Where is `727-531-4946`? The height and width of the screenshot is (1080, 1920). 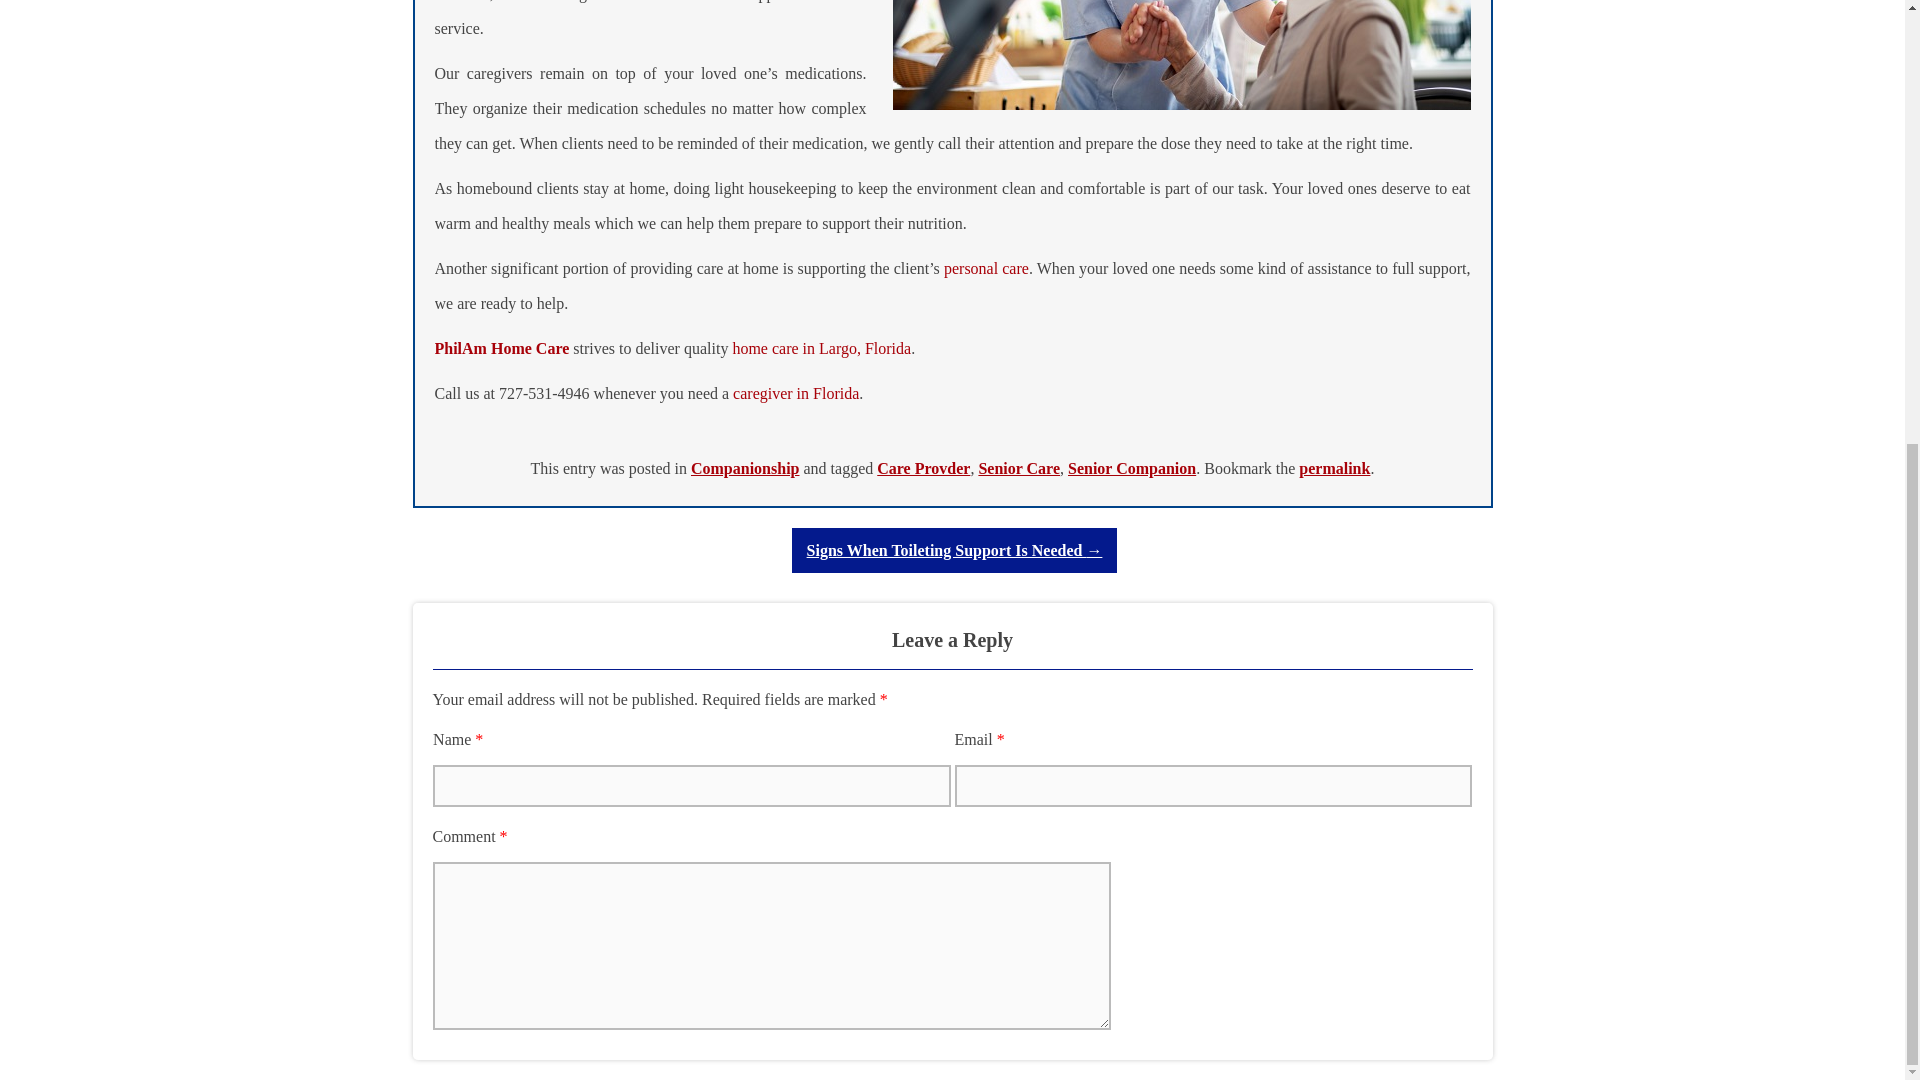
727-531-4946 is located at coordinates (544, 392).